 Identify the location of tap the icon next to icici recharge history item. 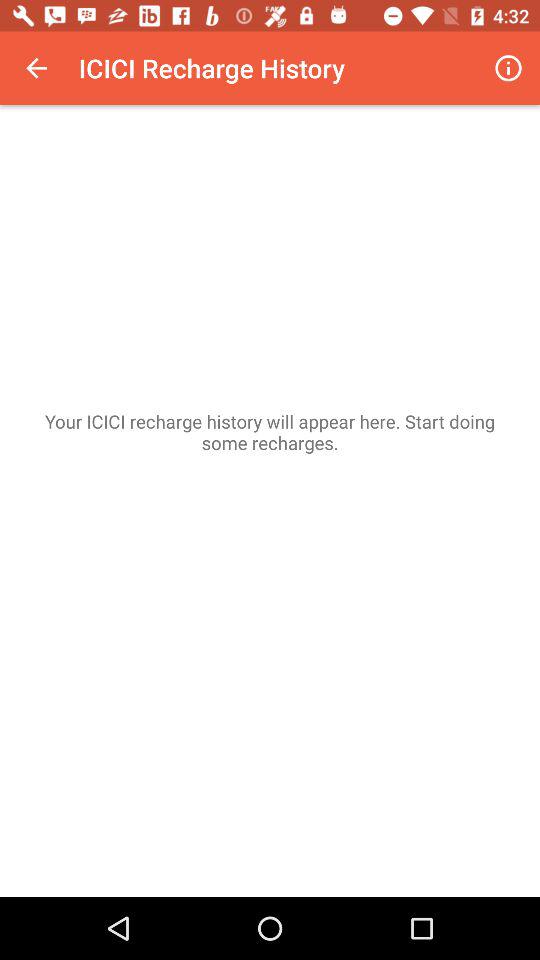
(36, 68).